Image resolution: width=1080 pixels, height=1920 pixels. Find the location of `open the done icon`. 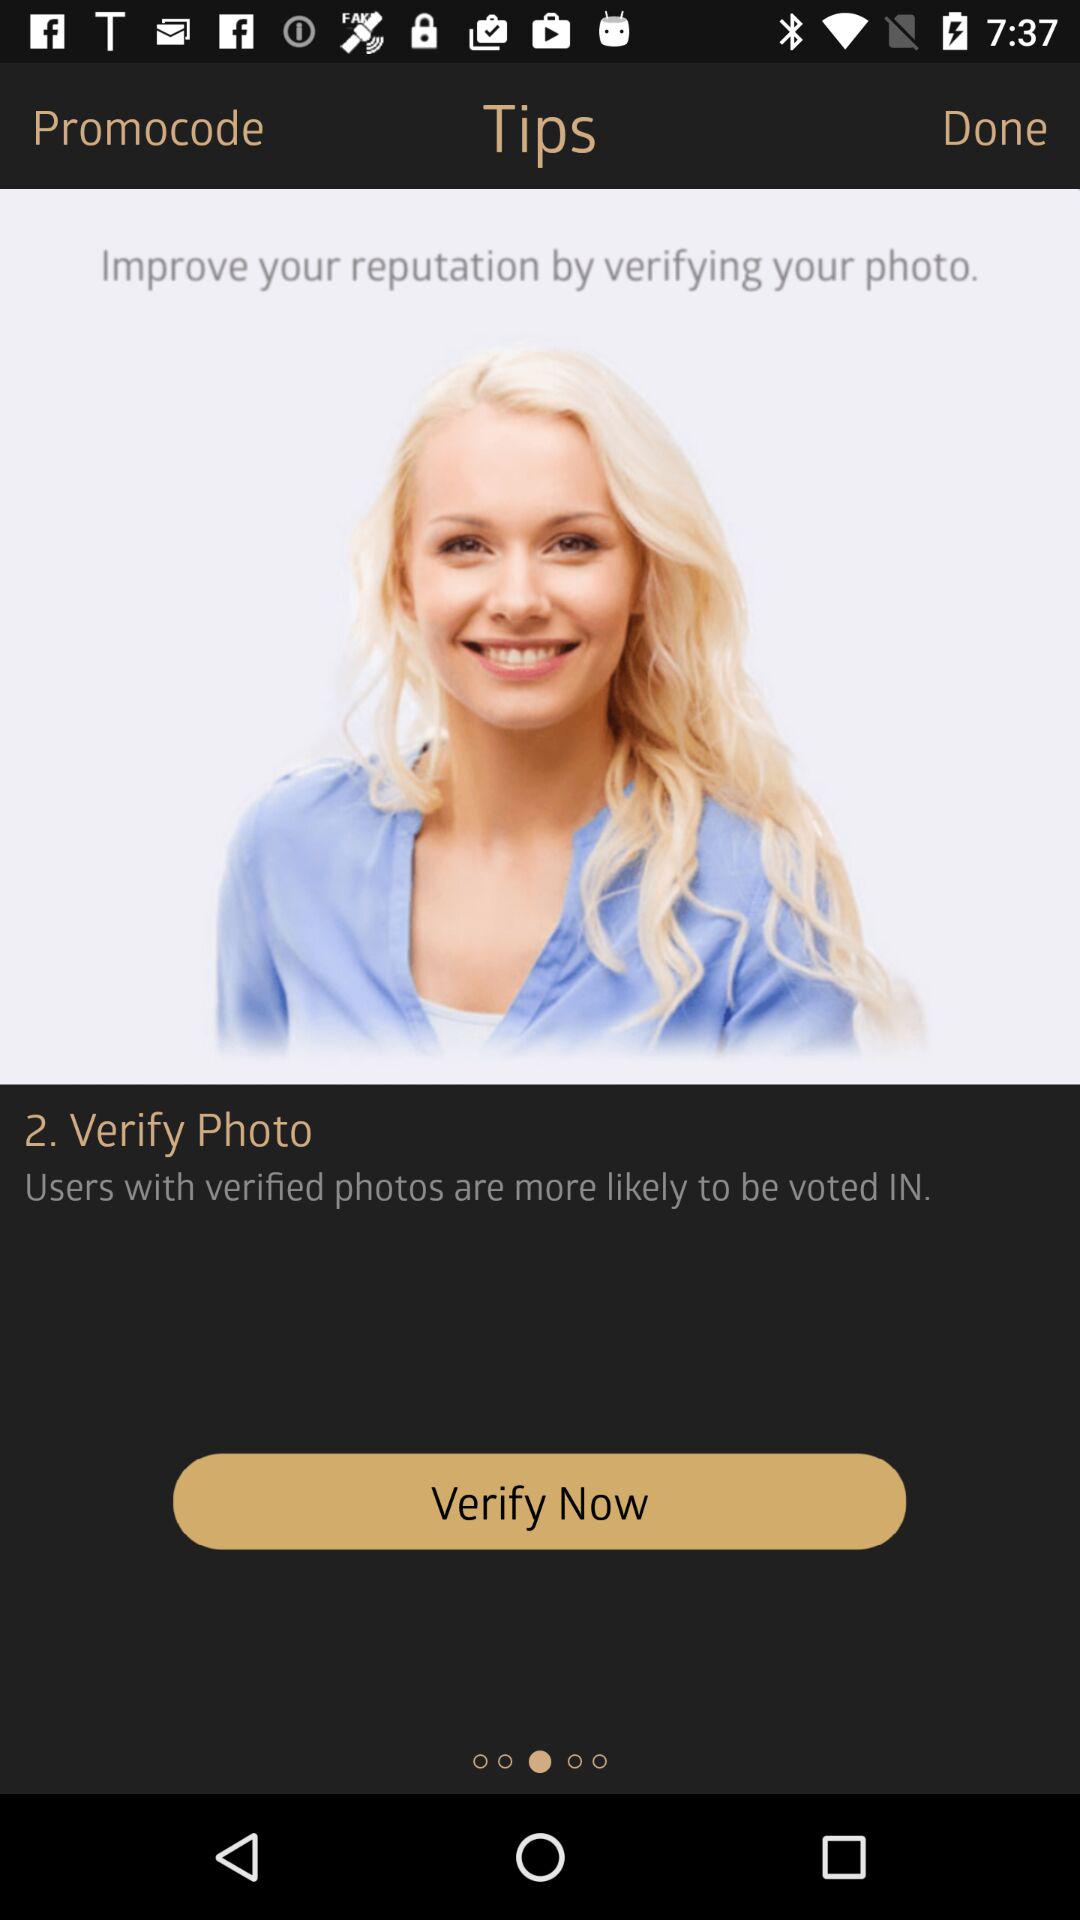

open the done icon is located at coordinates (1010, 126).